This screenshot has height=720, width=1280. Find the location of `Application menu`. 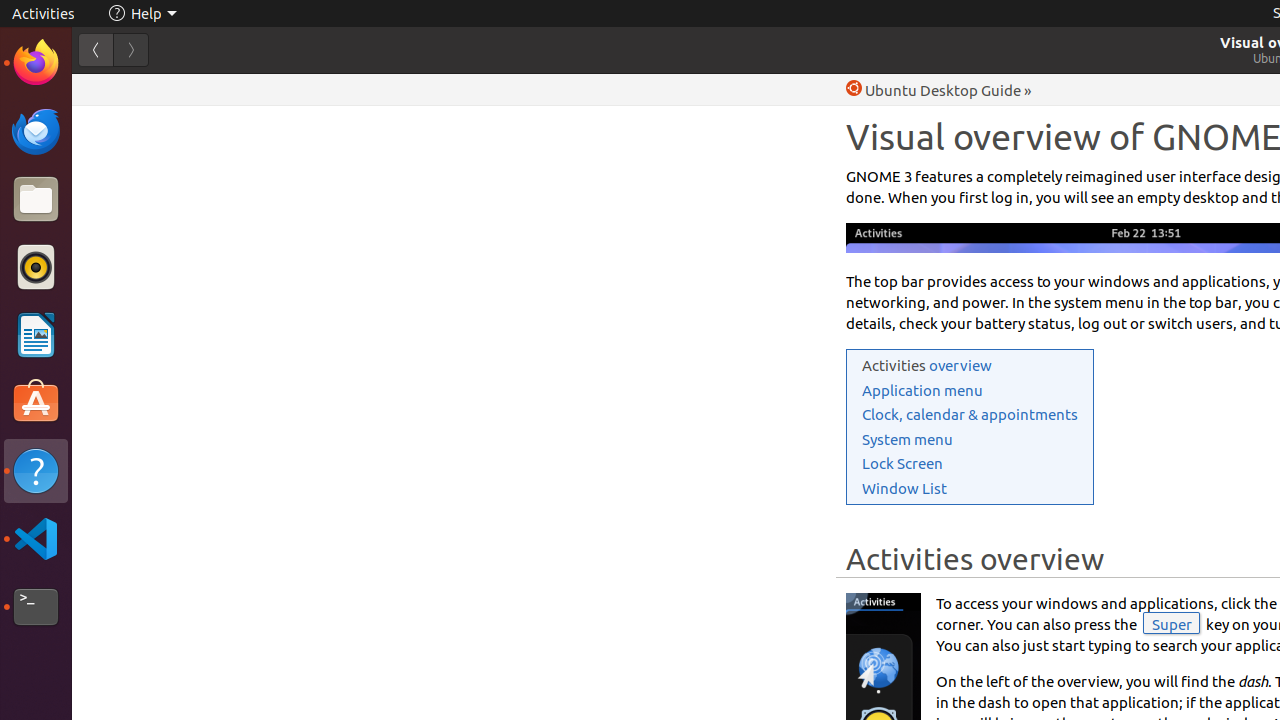

Application menu is located at coordinates (922, 390).